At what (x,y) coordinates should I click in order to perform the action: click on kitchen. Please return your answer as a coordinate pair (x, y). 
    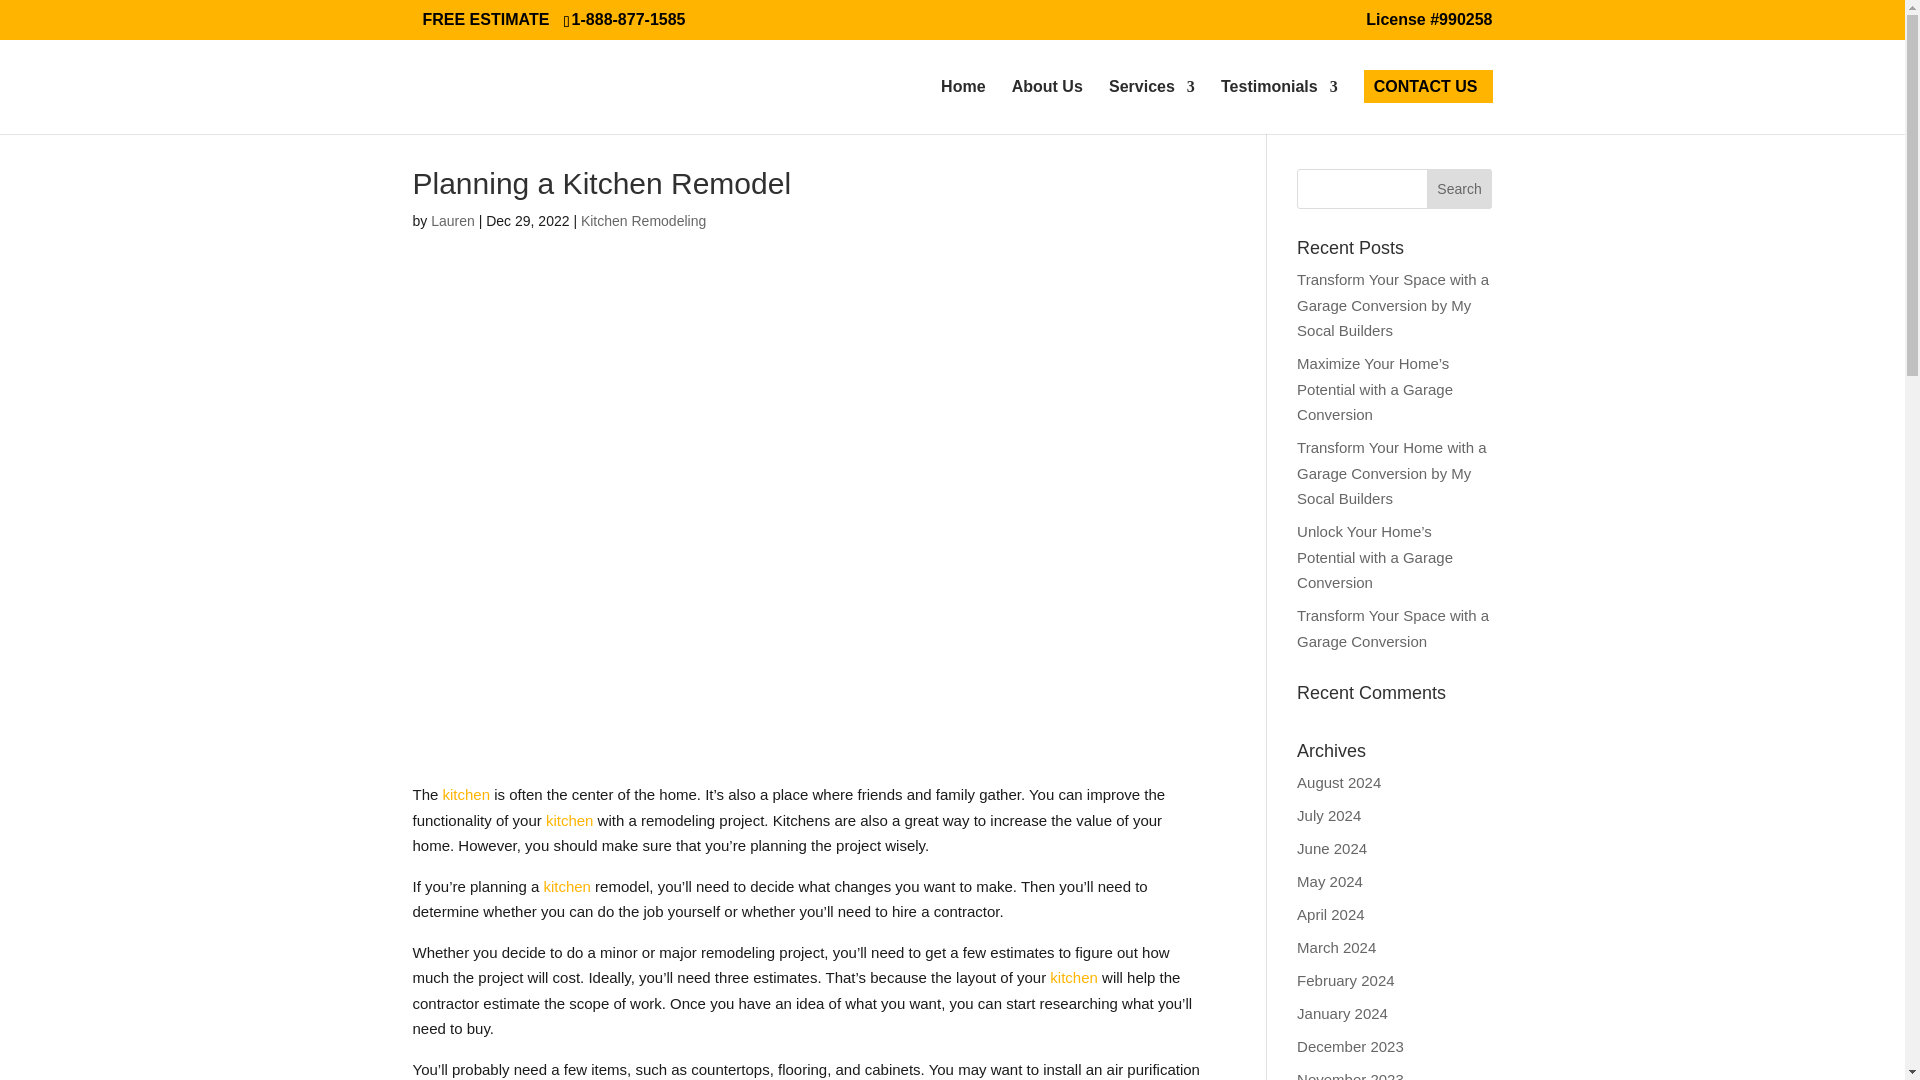
    Looking at the image, I should click on (1074, 977).